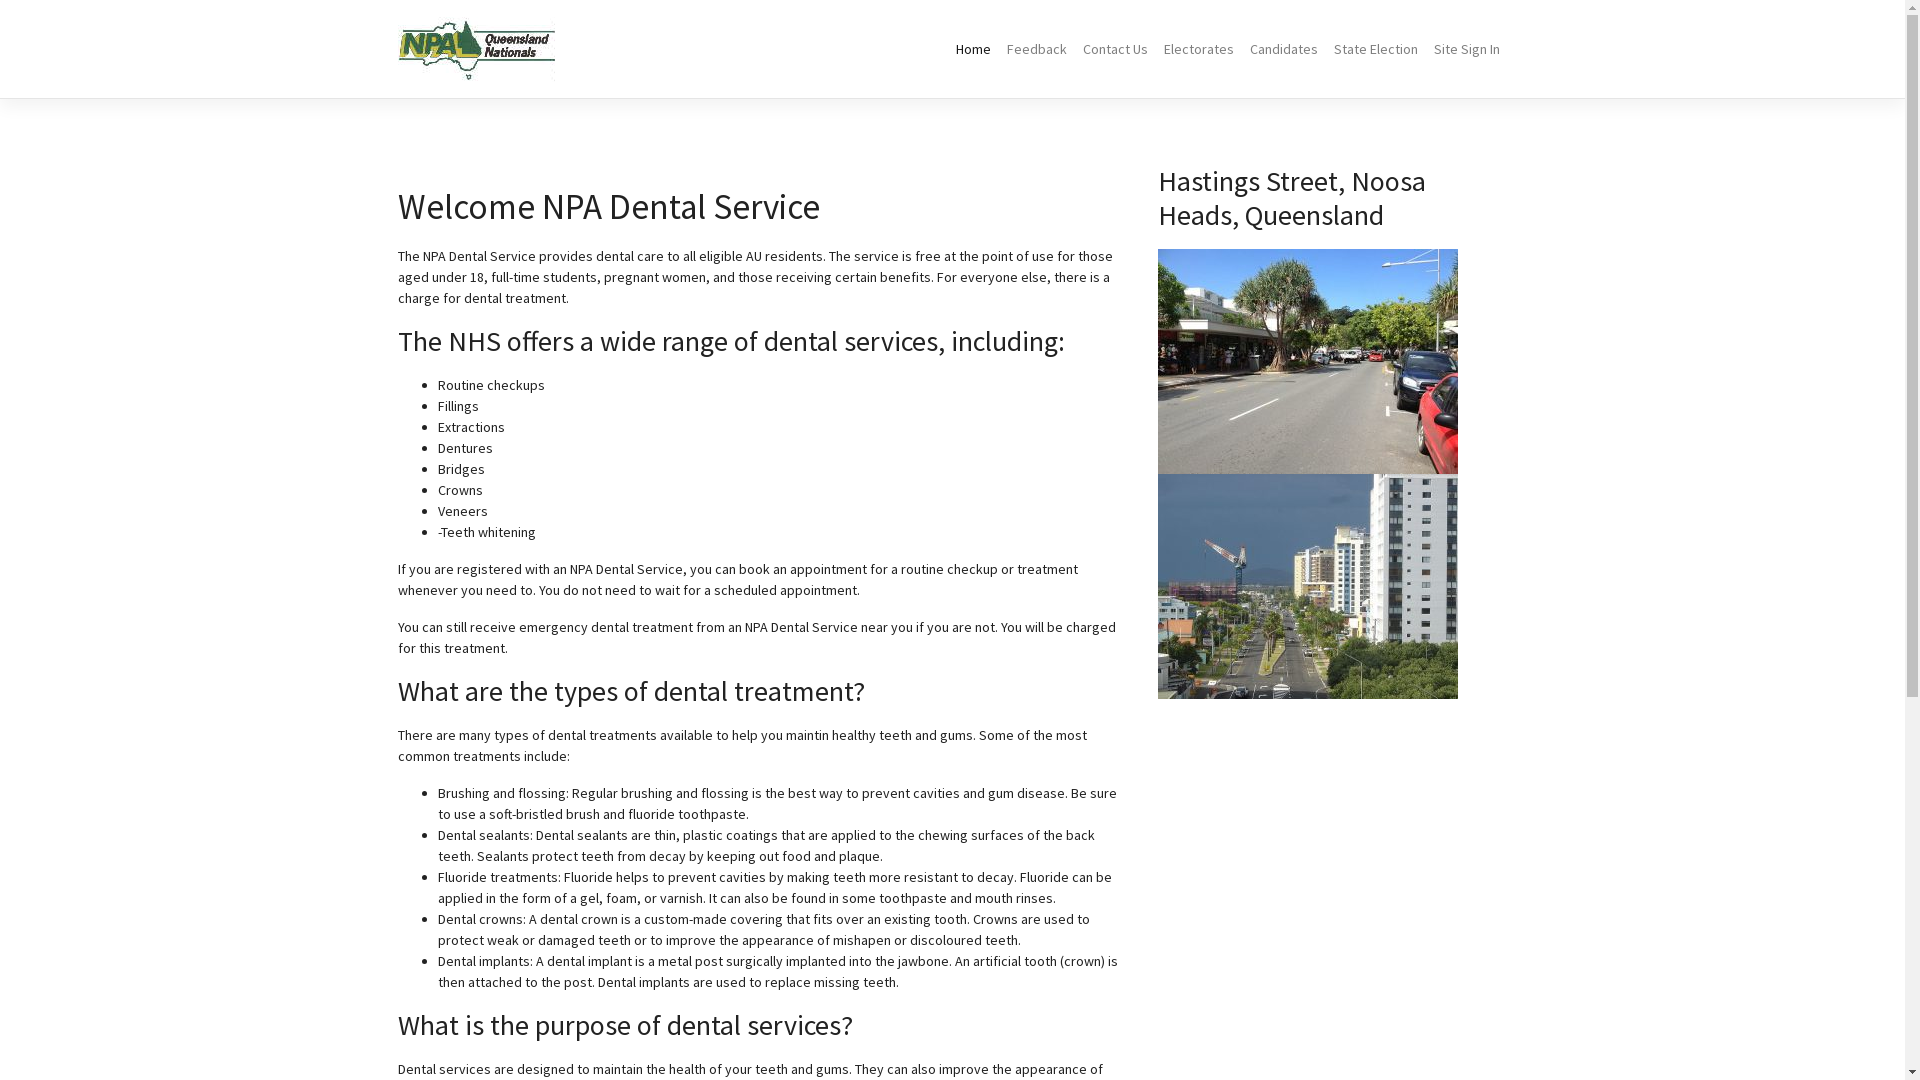 This screenshot has height=1080, width=1920. What do you see at coordinates (1284, 50) in the screenshot?
I see `Candidates` at bounding box center [1284, 50].